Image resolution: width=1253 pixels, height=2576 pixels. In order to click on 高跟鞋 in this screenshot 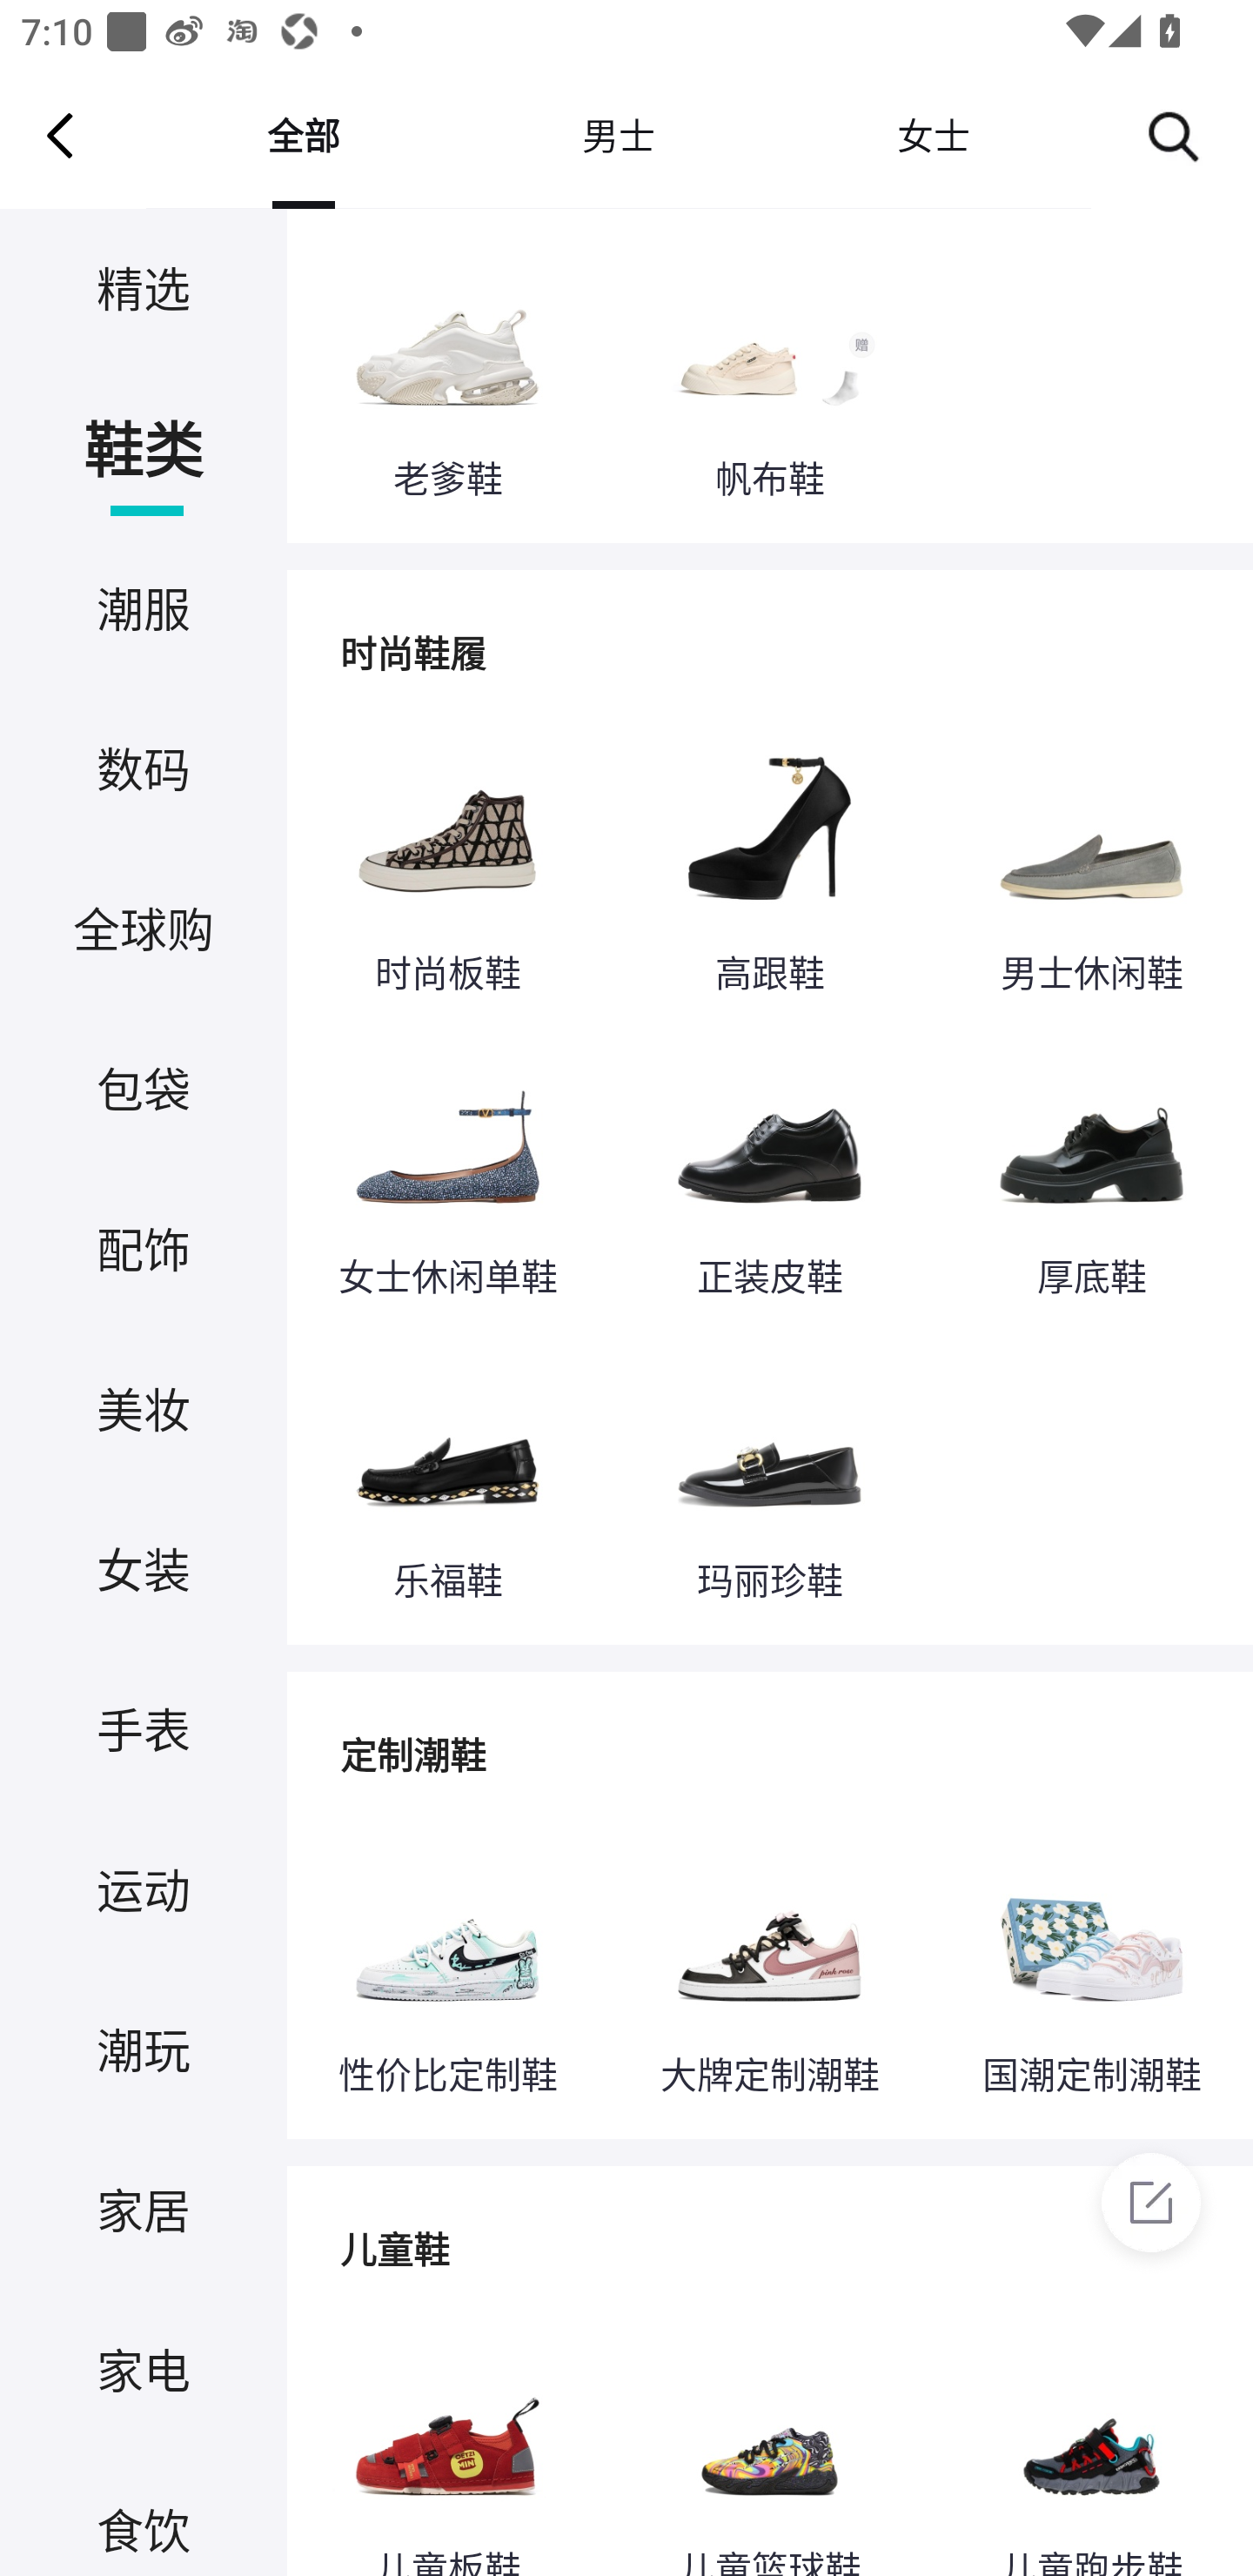, I will do `click(769, 868)`.